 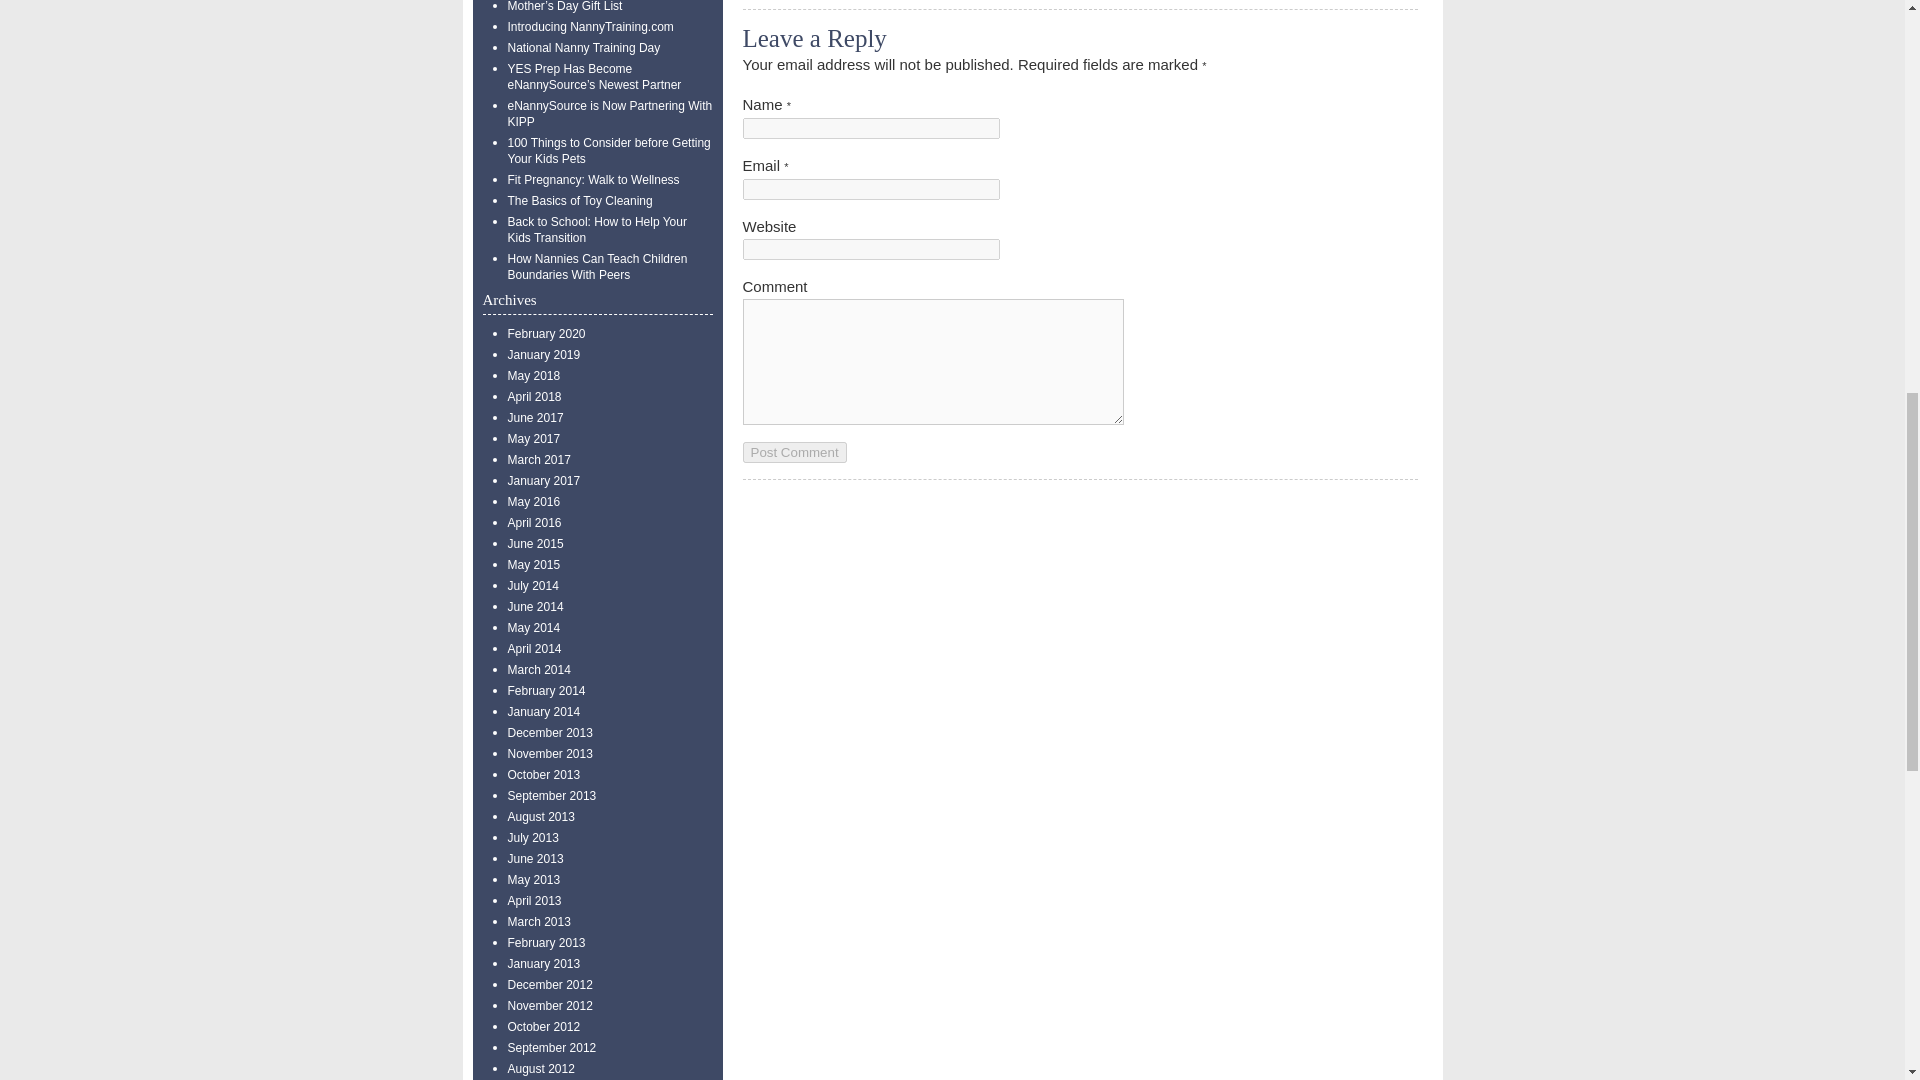 What do you see at coordinates (534, 439) in the screenshot?
I see `May 2017` at bounding box center [534, 439].